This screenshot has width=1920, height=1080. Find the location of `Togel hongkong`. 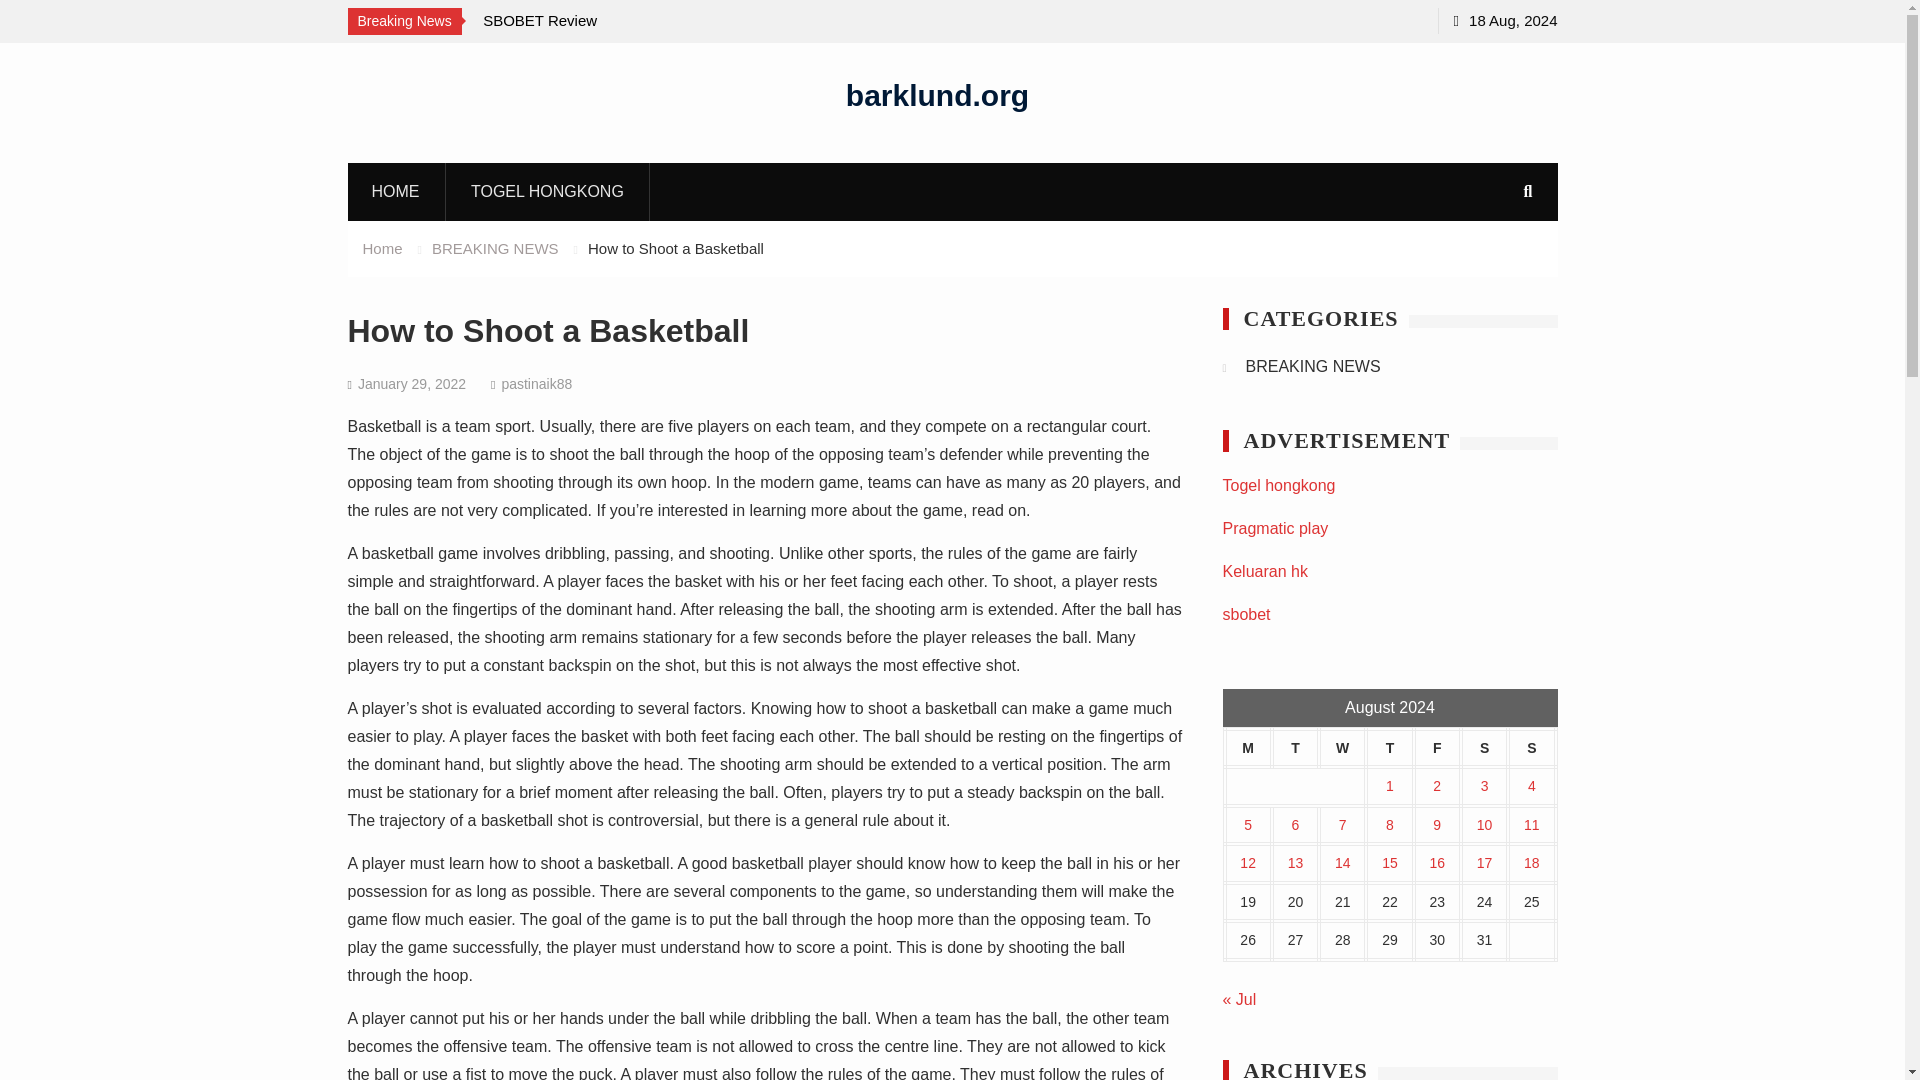

Togel hongkong is located at coordinates (1278, 485).